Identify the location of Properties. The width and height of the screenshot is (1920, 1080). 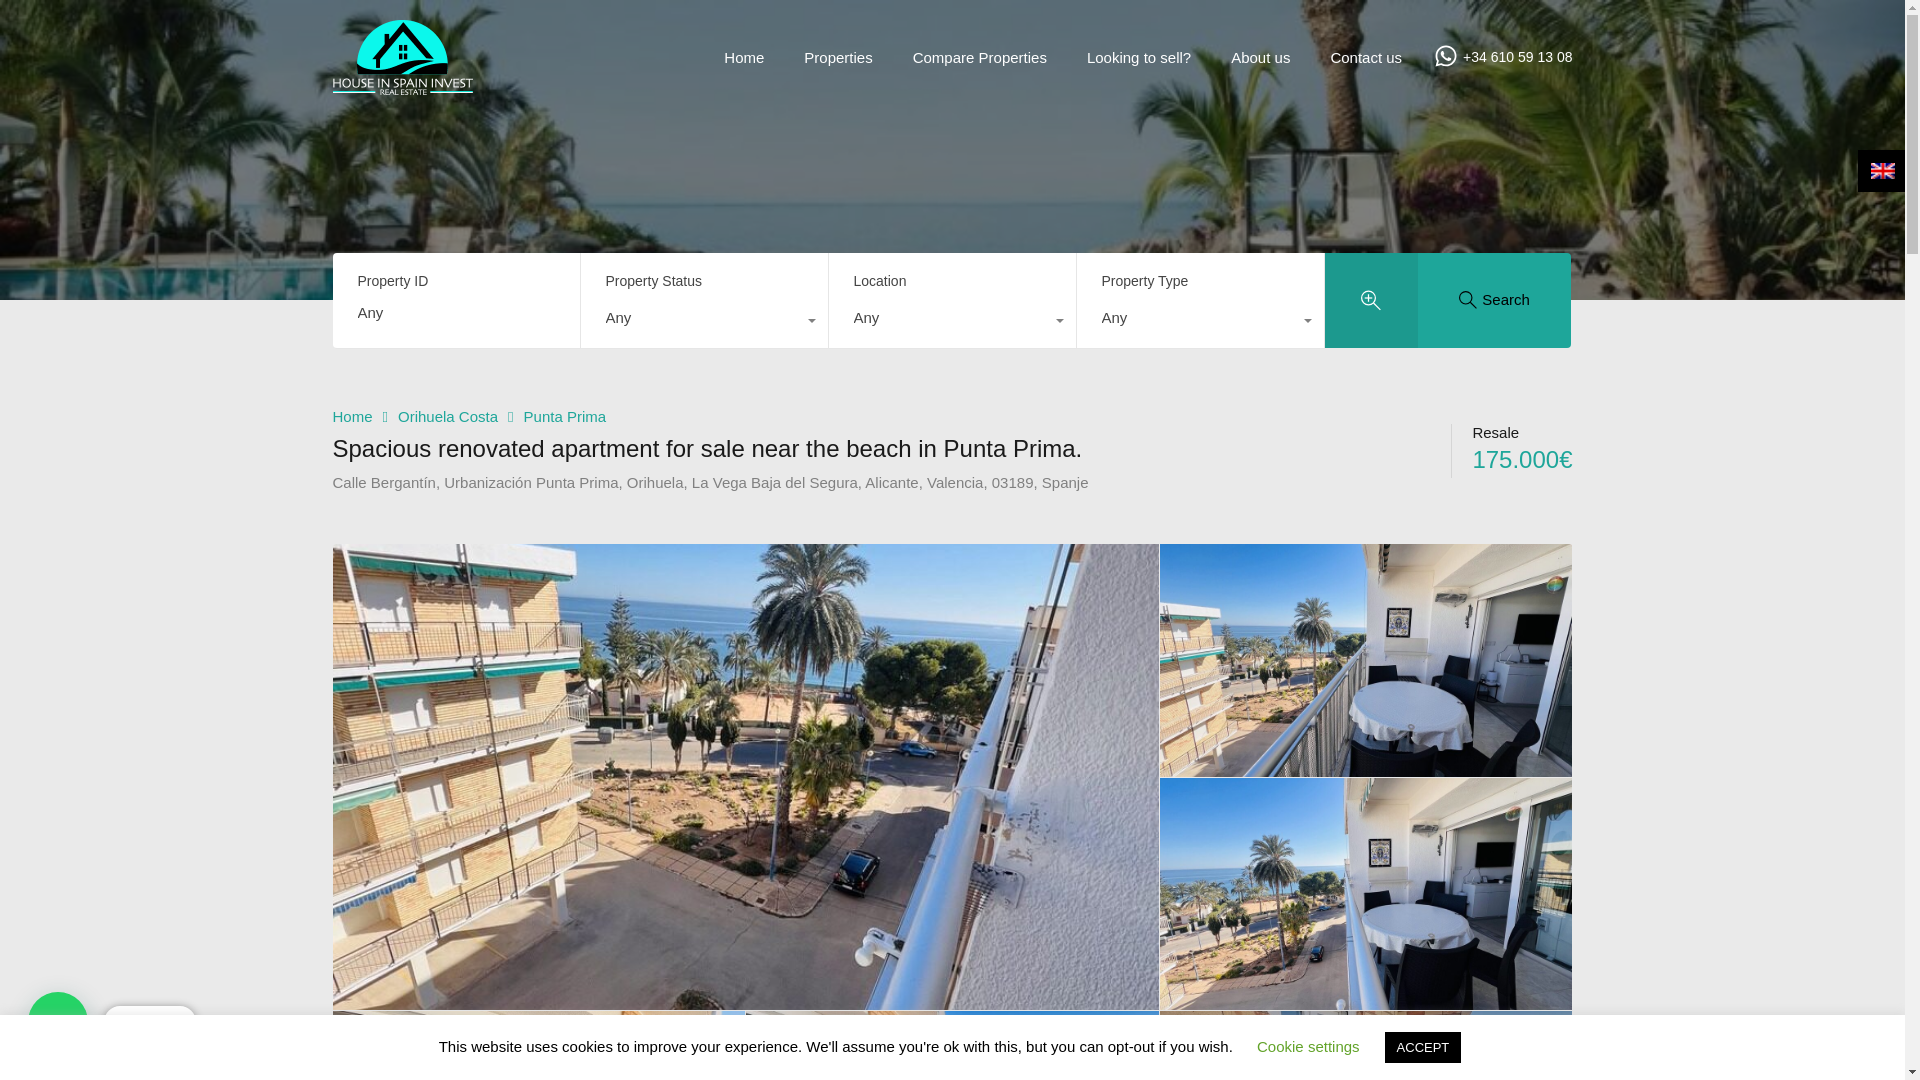
(838, 57).